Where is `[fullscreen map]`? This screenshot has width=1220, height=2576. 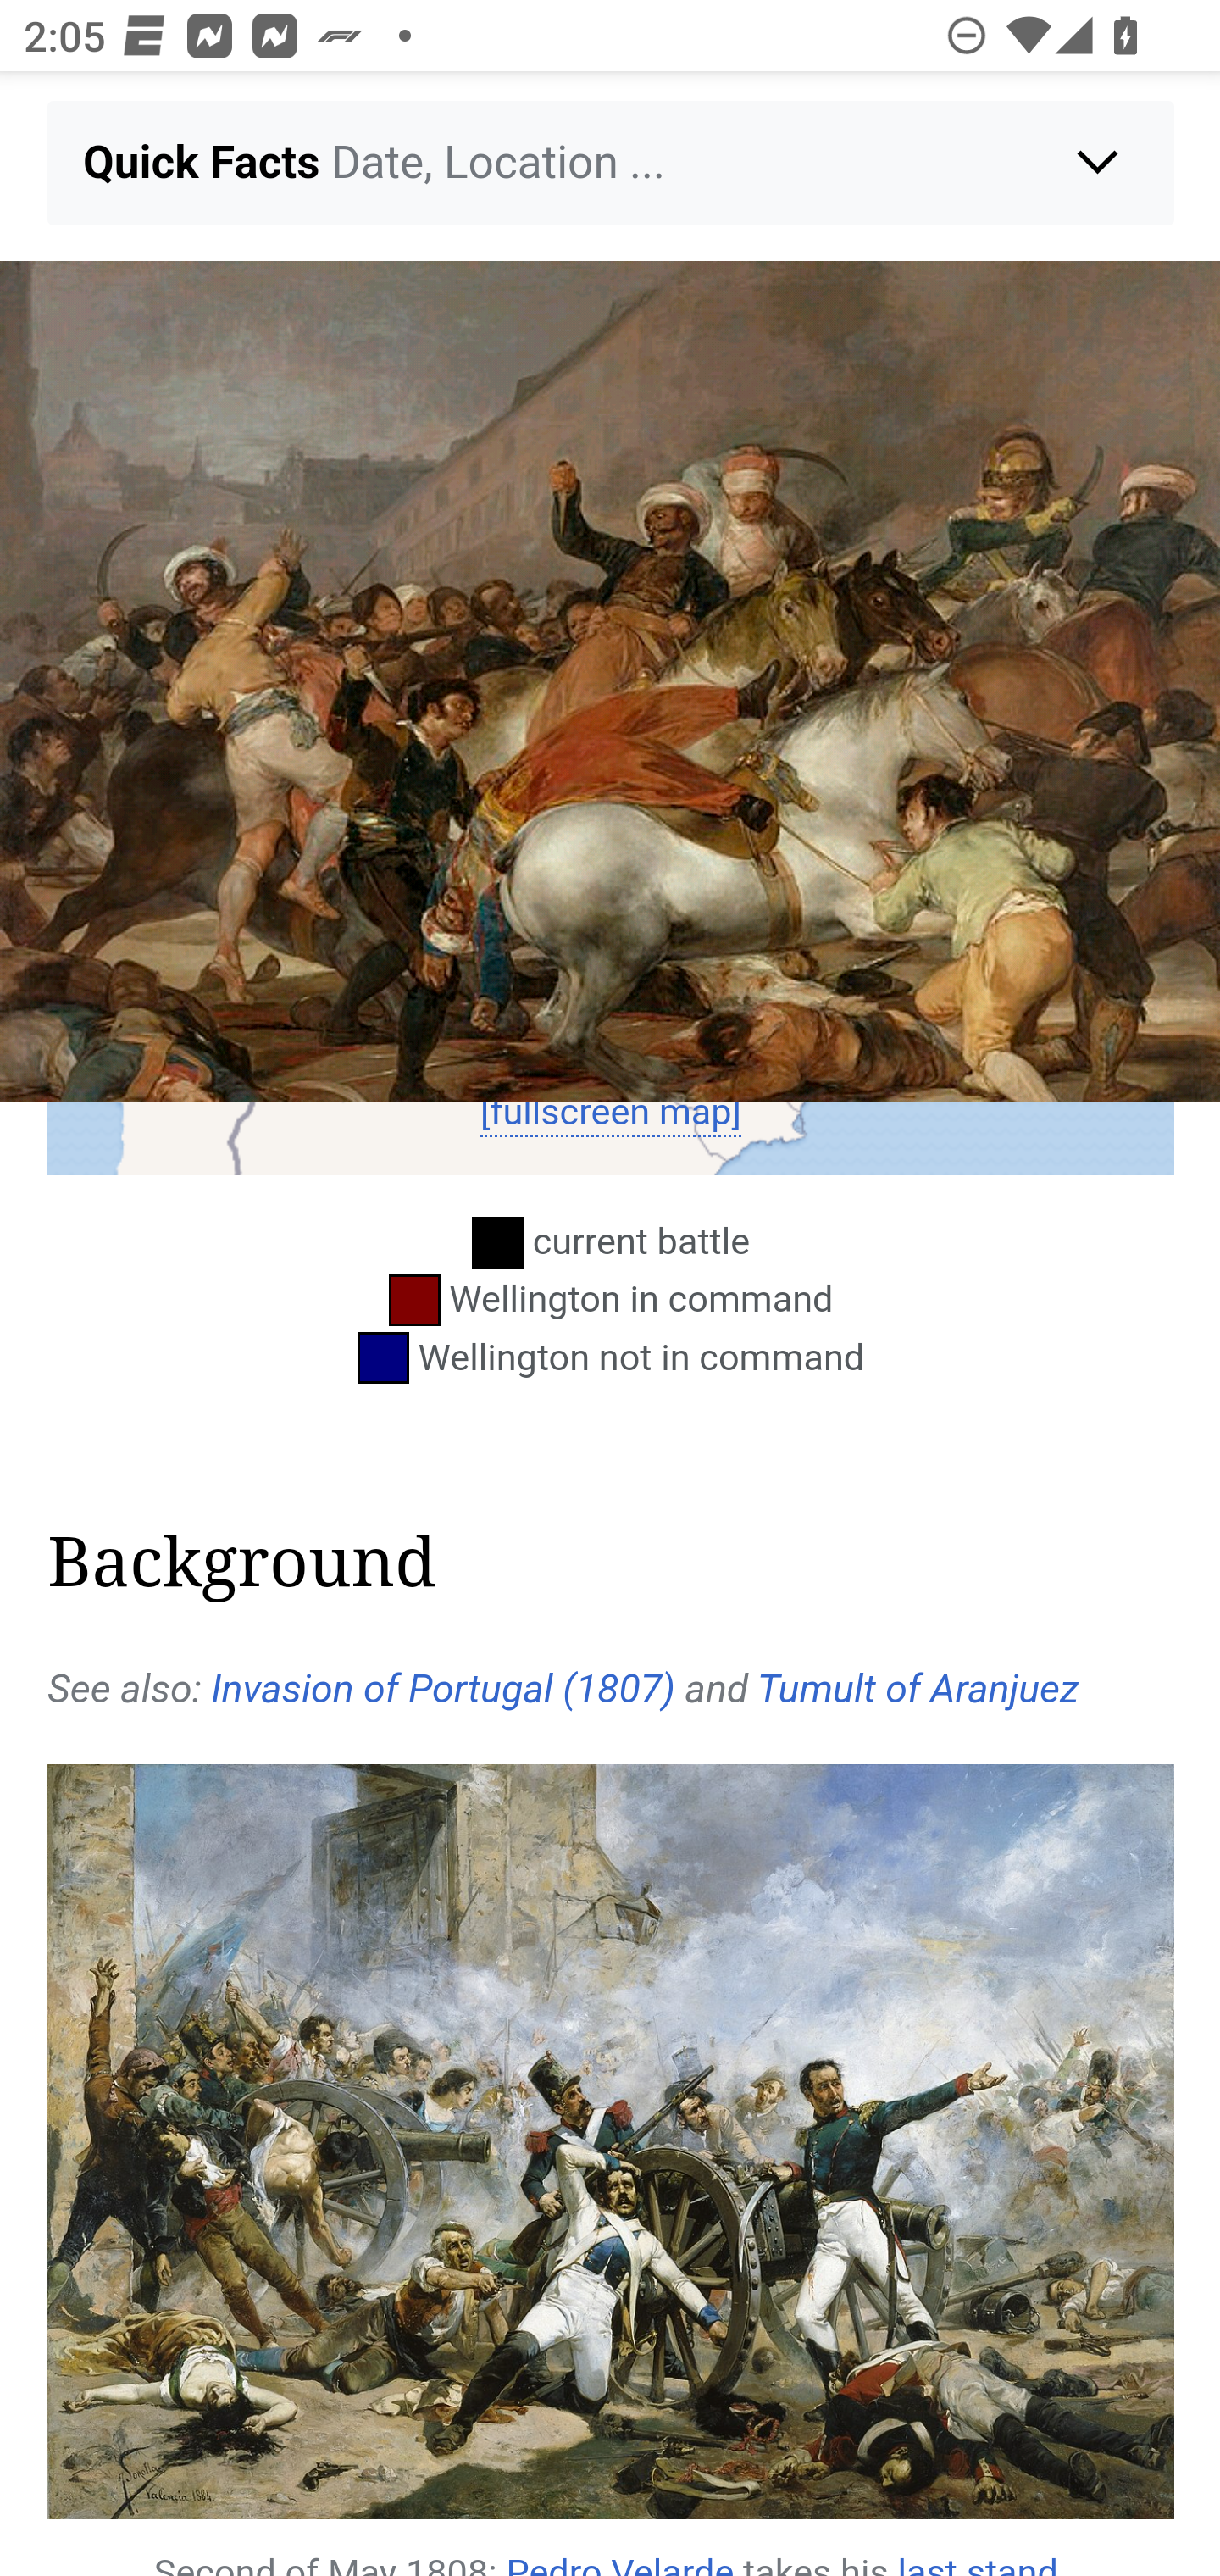
[fullscreen map] is located at coordinates (610, 1112).